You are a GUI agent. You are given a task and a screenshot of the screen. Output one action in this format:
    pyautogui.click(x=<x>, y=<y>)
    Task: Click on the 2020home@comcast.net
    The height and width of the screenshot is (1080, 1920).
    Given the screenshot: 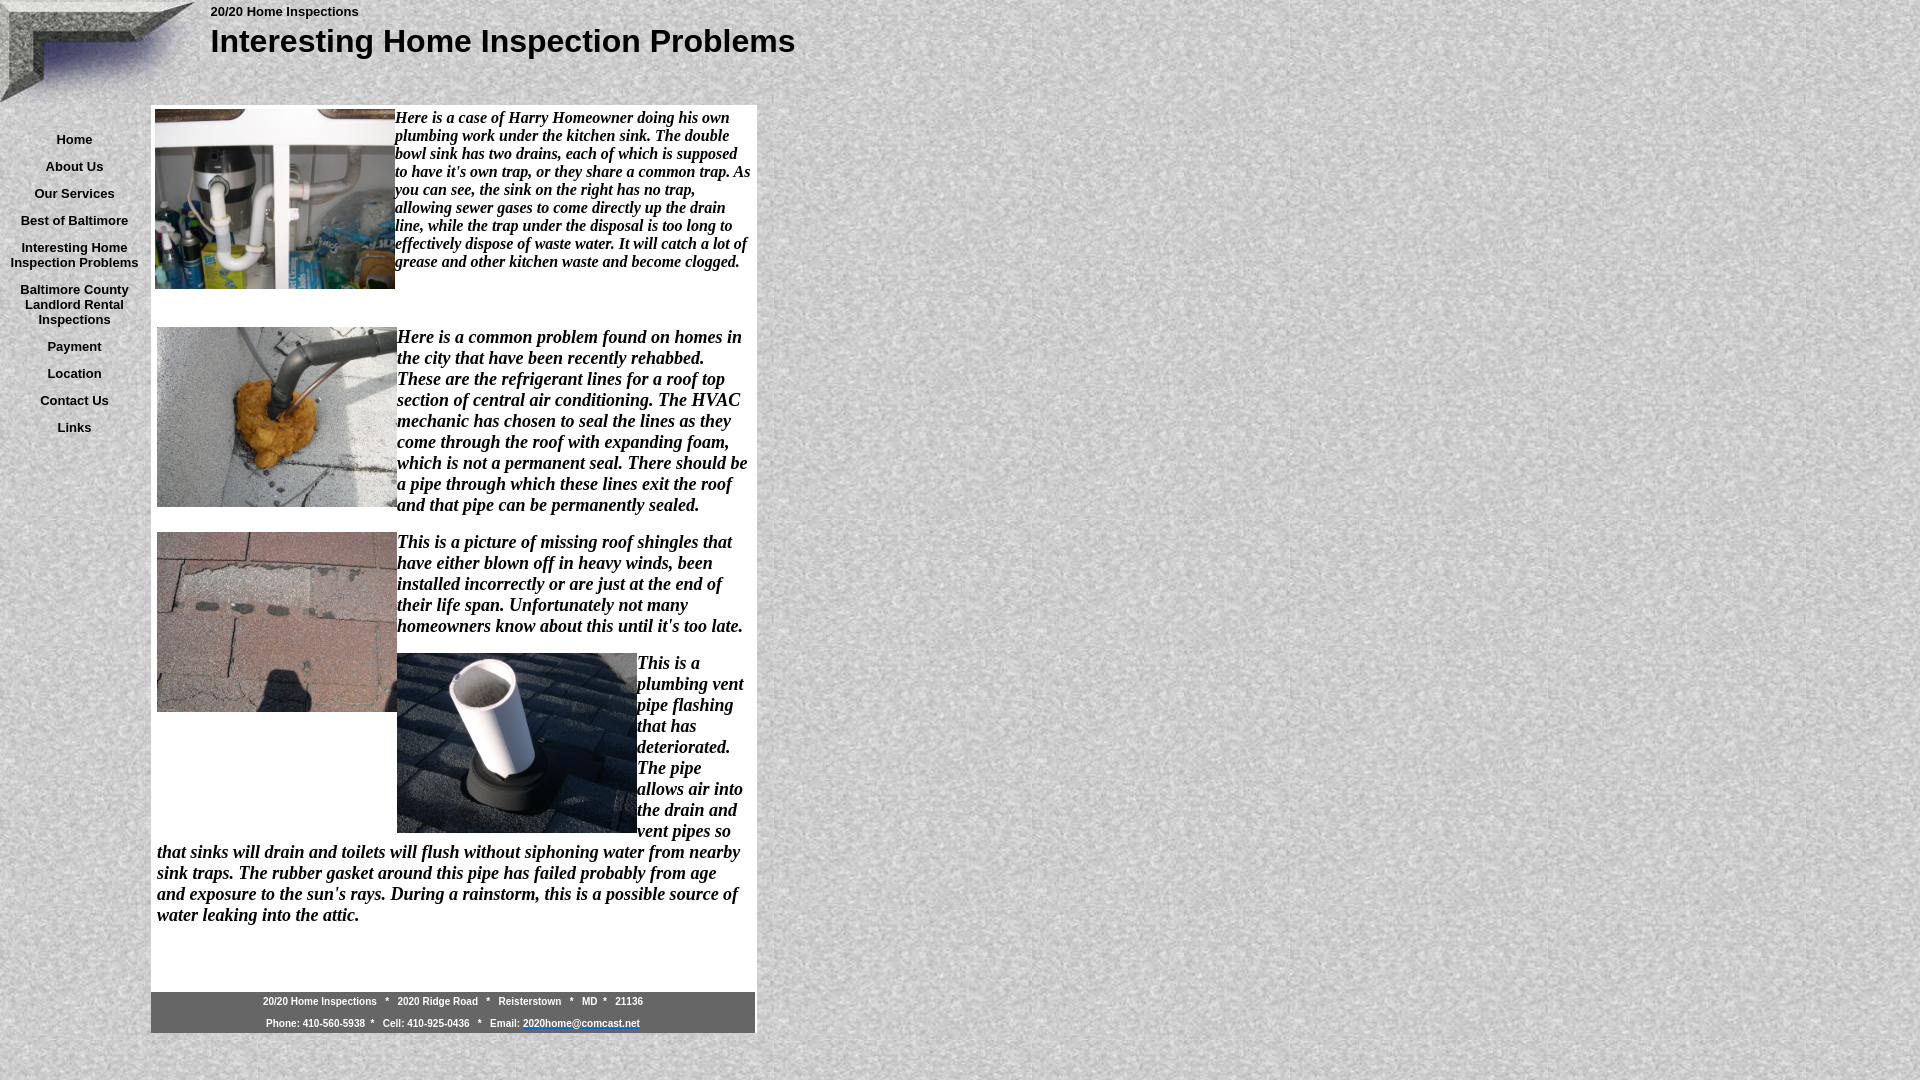 What is the action you would take?
    pyautogui.click(x=582, y=1023)
    